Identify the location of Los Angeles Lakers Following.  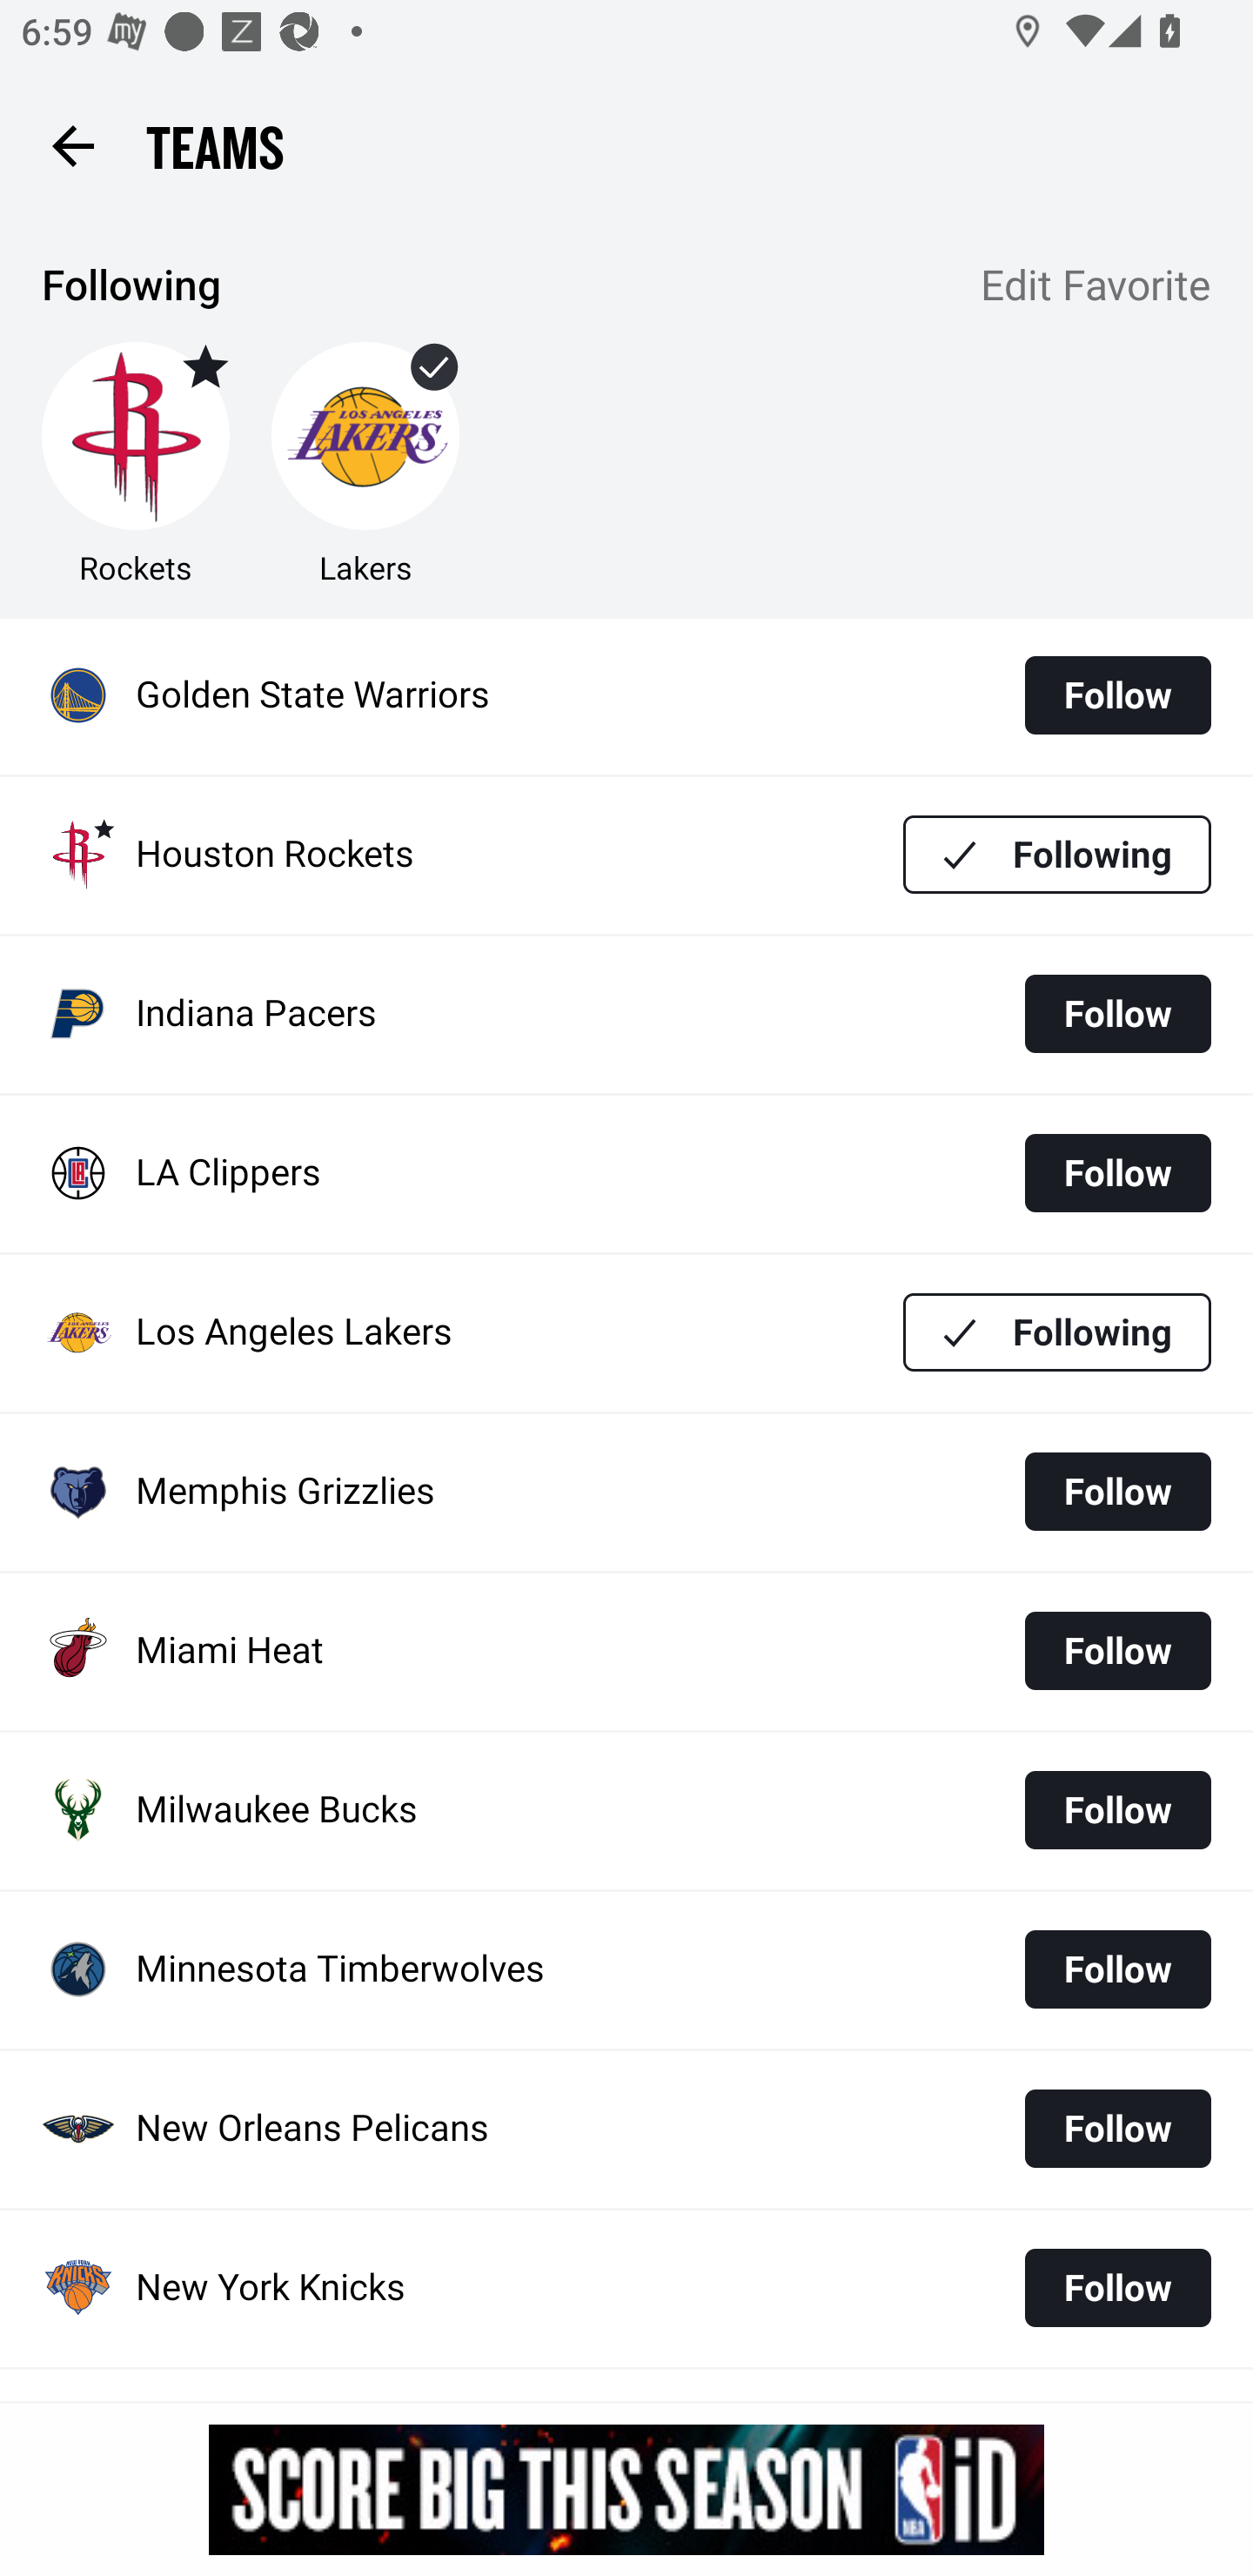
(626, 1333).